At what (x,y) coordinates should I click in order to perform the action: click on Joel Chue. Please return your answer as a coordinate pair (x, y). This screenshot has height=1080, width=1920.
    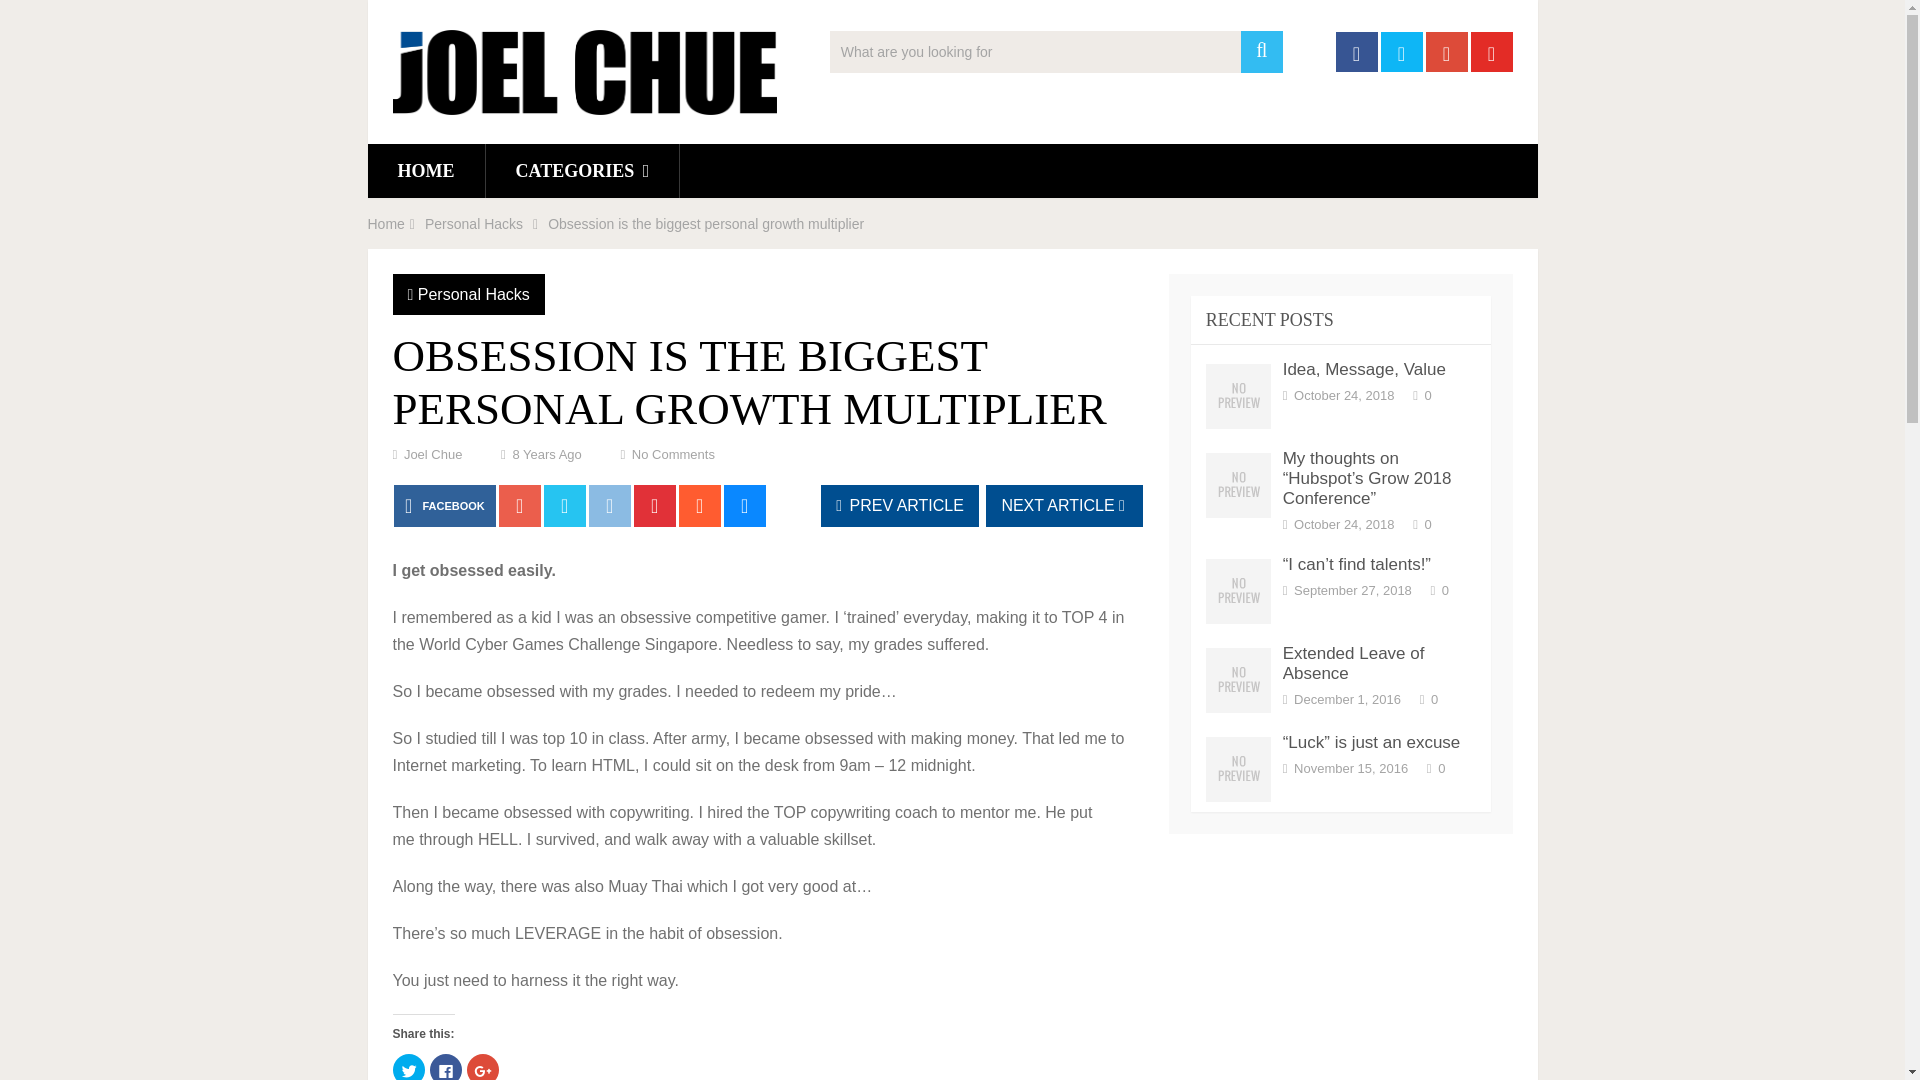
    Looking at the image, I should click on (432, 454).